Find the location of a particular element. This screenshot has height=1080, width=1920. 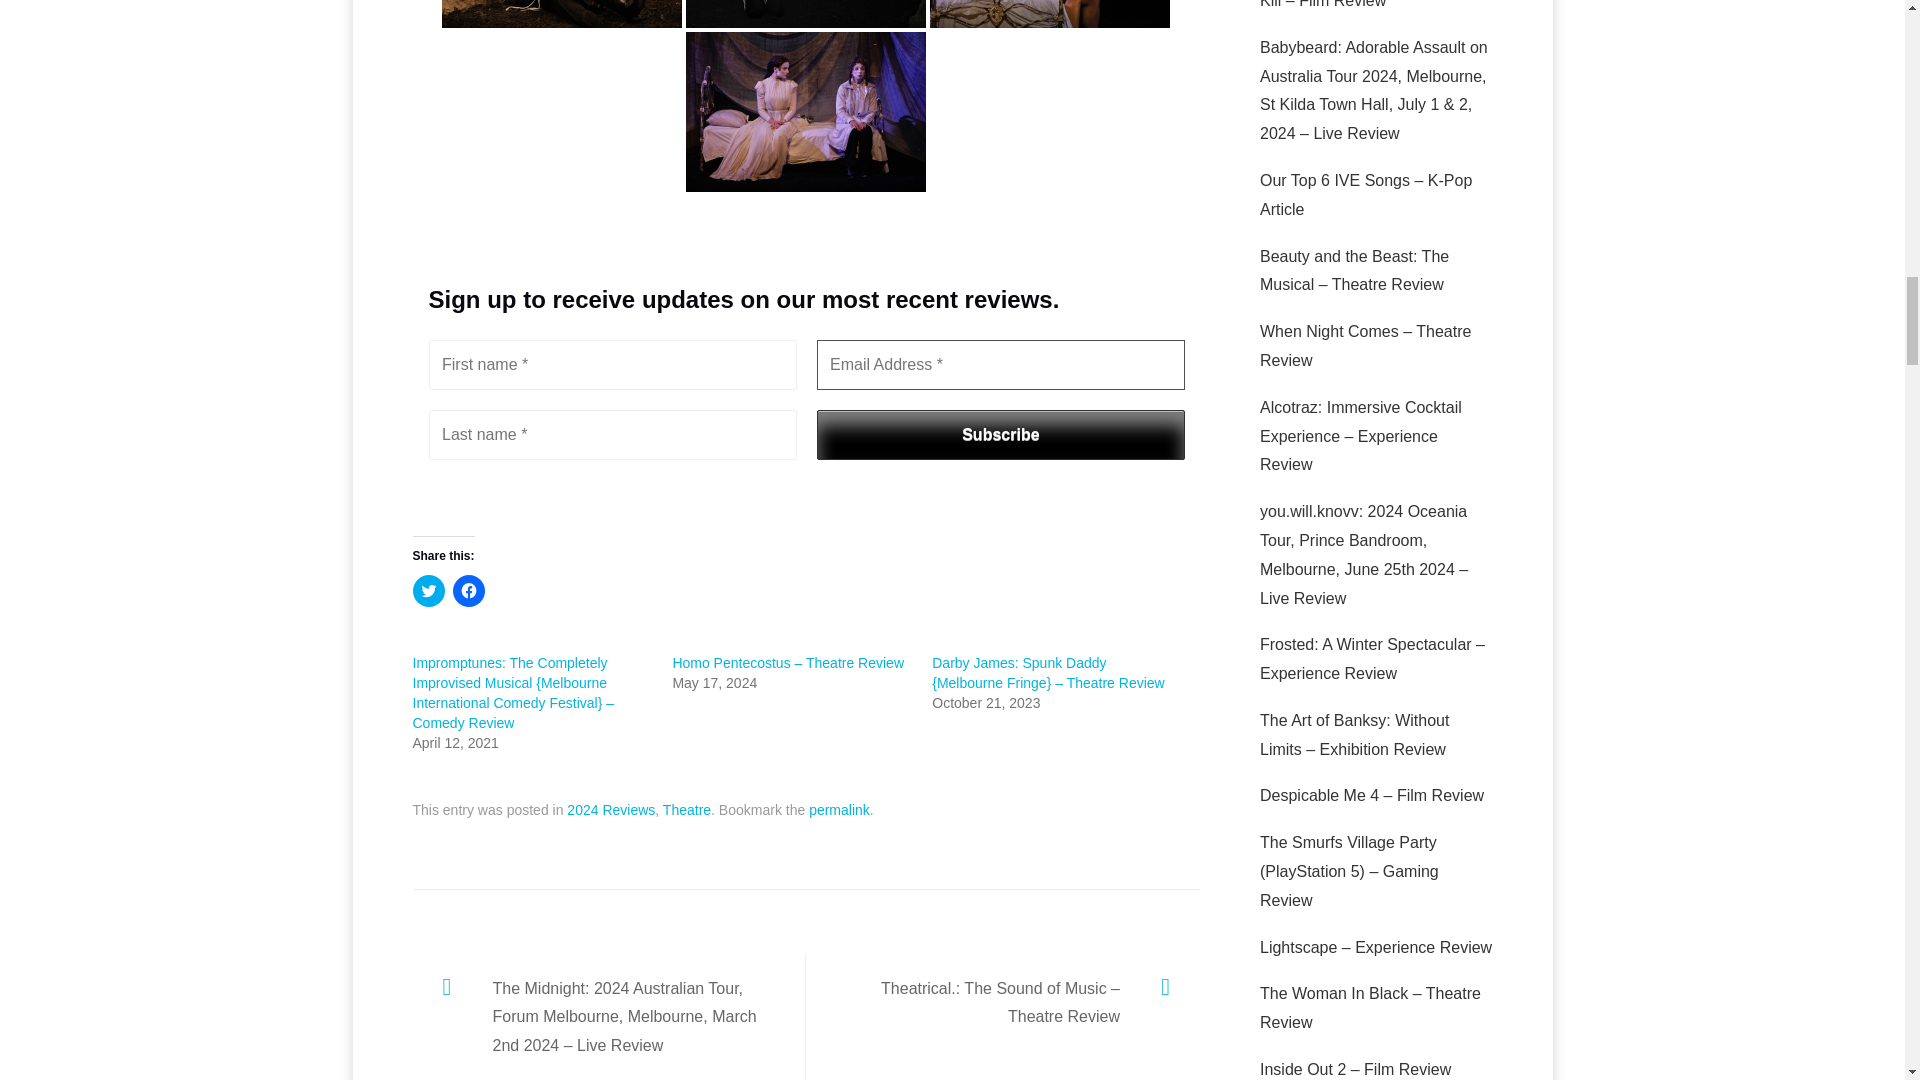

Photography By Jeff Busby is located at coordinates (1049, 14).